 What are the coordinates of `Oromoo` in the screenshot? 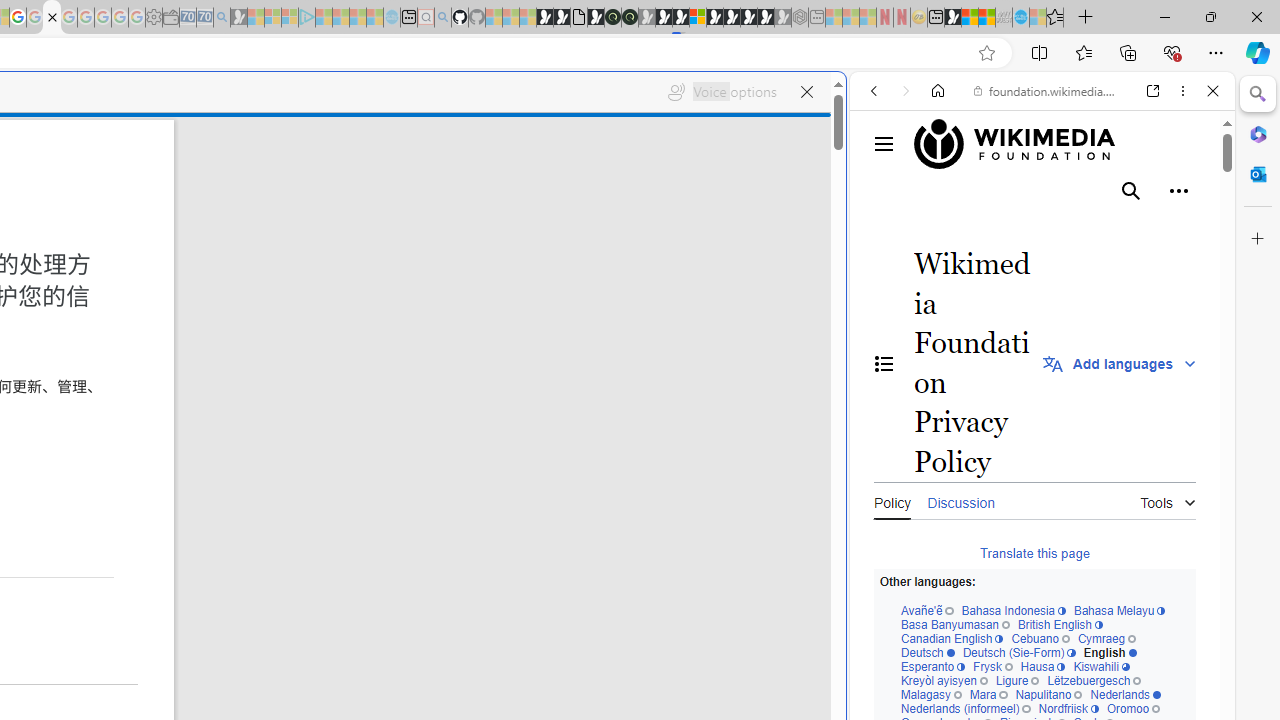 It's located at (1132, 710).